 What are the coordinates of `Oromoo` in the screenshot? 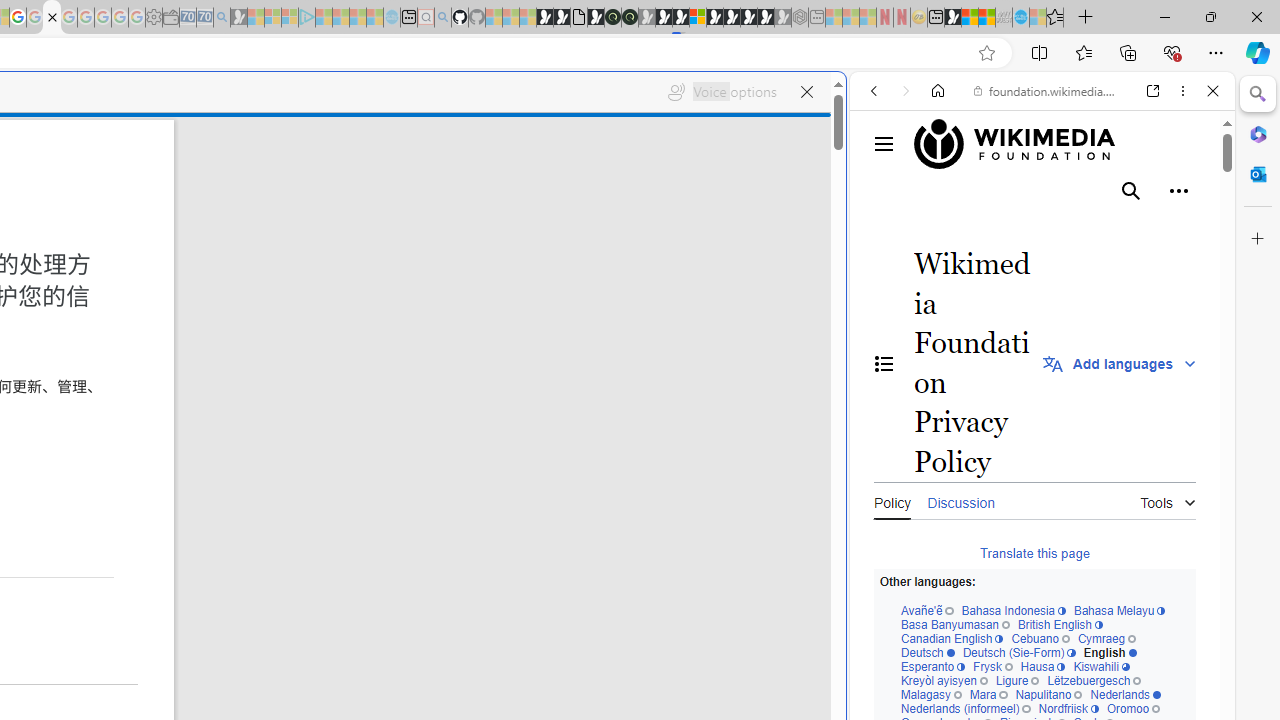 It's located at (1132, 710).